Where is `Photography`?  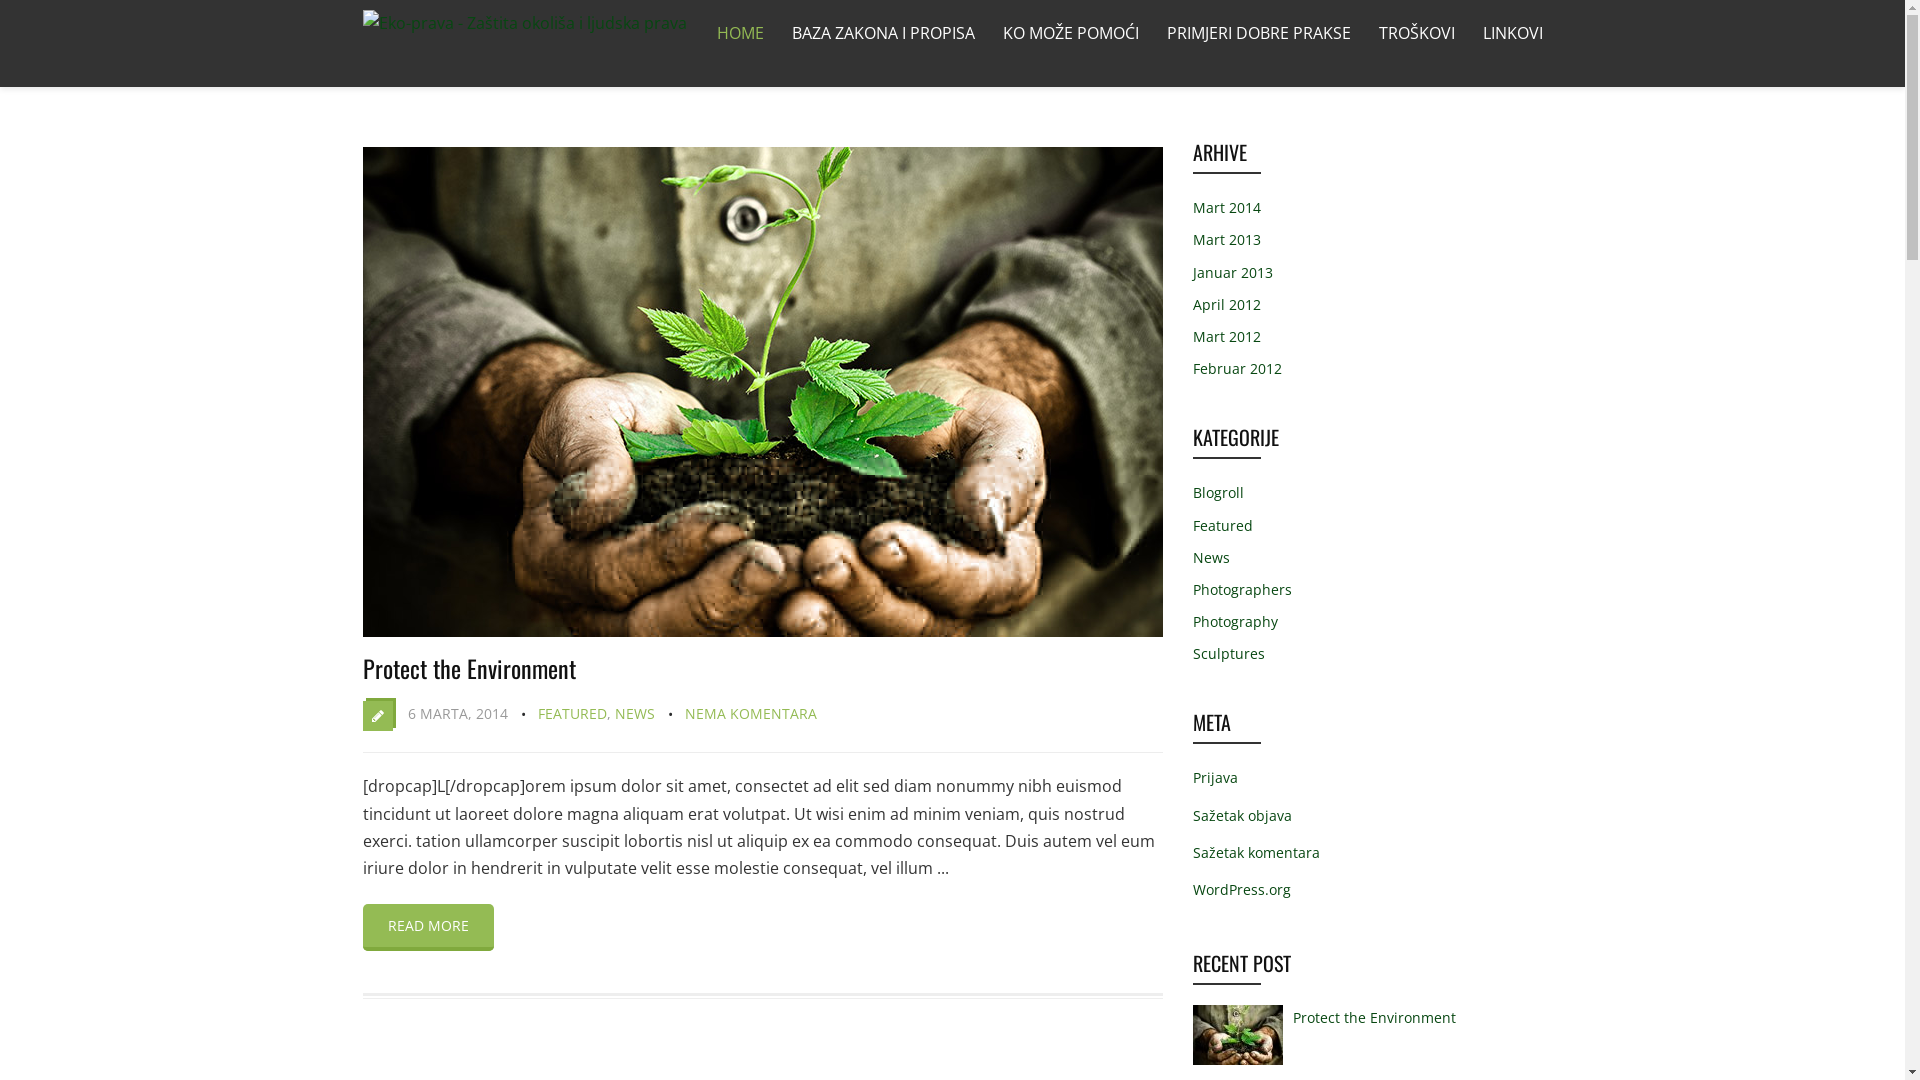
Photography is located at coordinates (1234, 622).